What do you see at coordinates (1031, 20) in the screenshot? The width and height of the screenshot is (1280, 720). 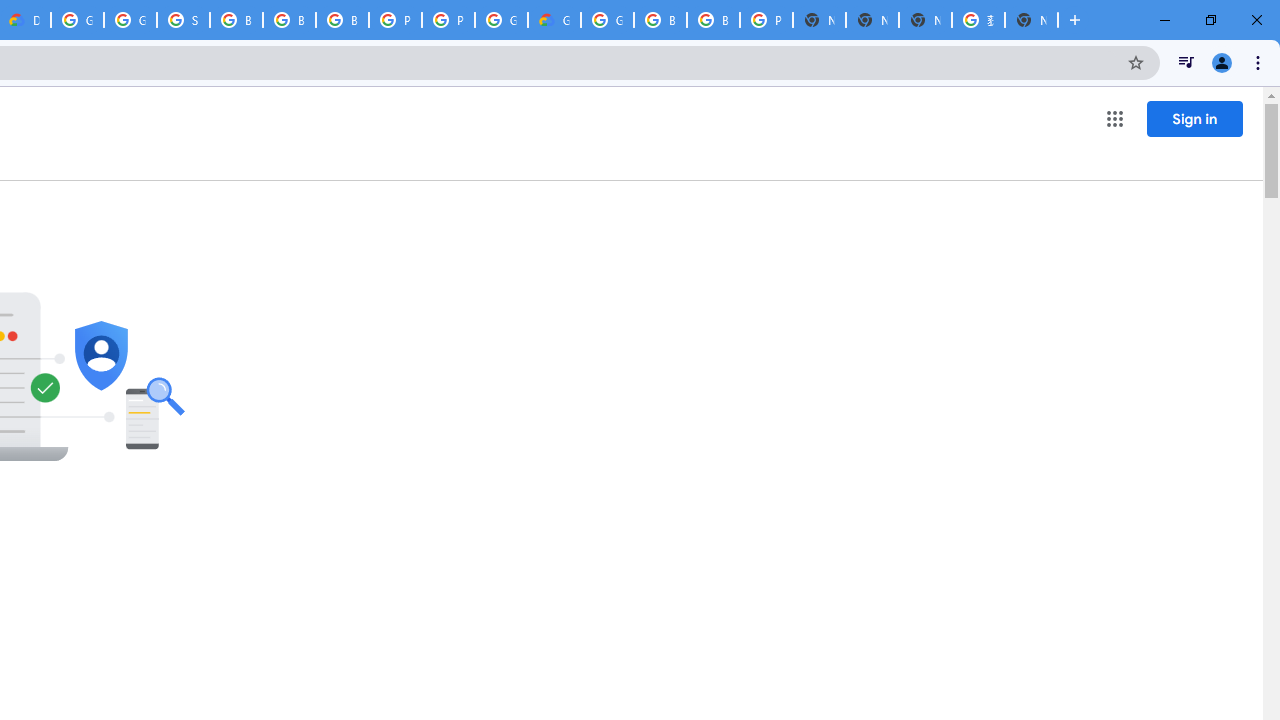 I see `New Tab` at bounding box center [1031, 20].